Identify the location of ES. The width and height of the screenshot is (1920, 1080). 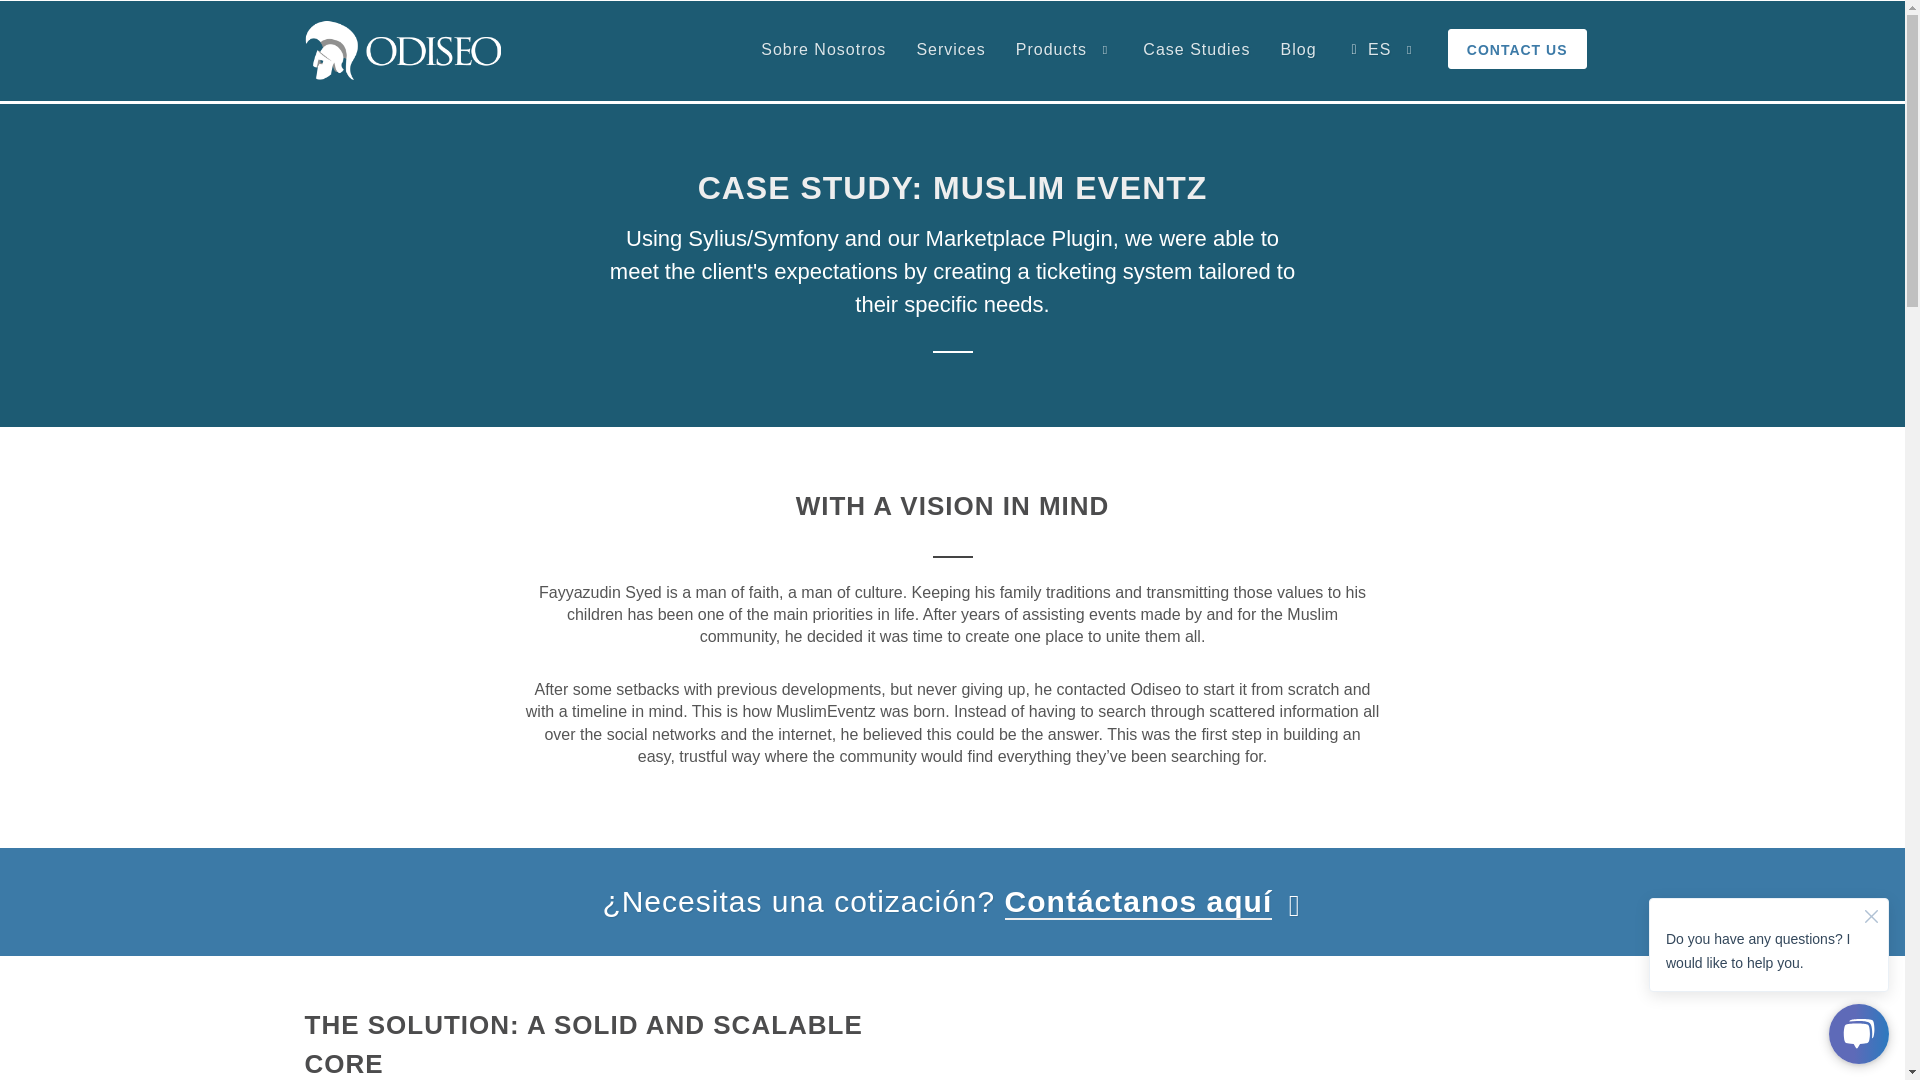
(1382, 50).